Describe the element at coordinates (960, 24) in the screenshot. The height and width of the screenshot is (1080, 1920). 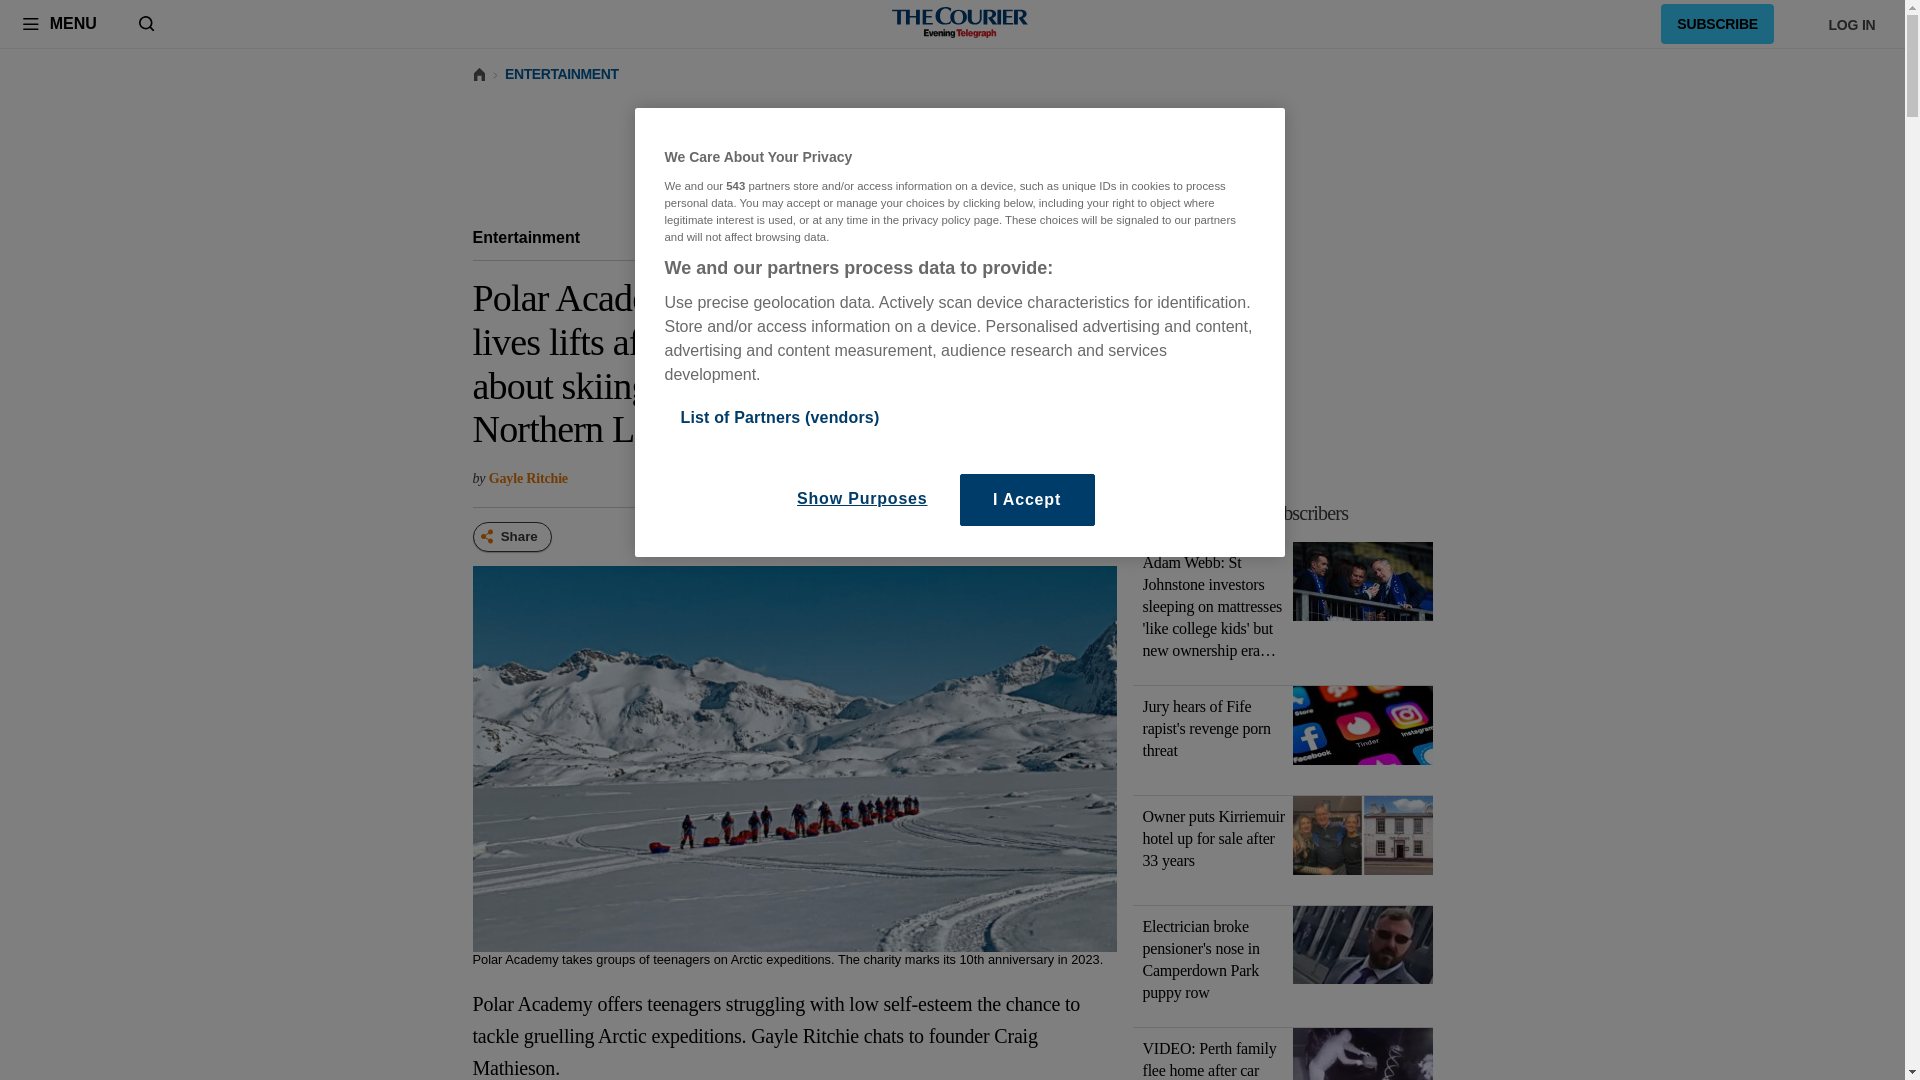
I see `The Courier` at that location.